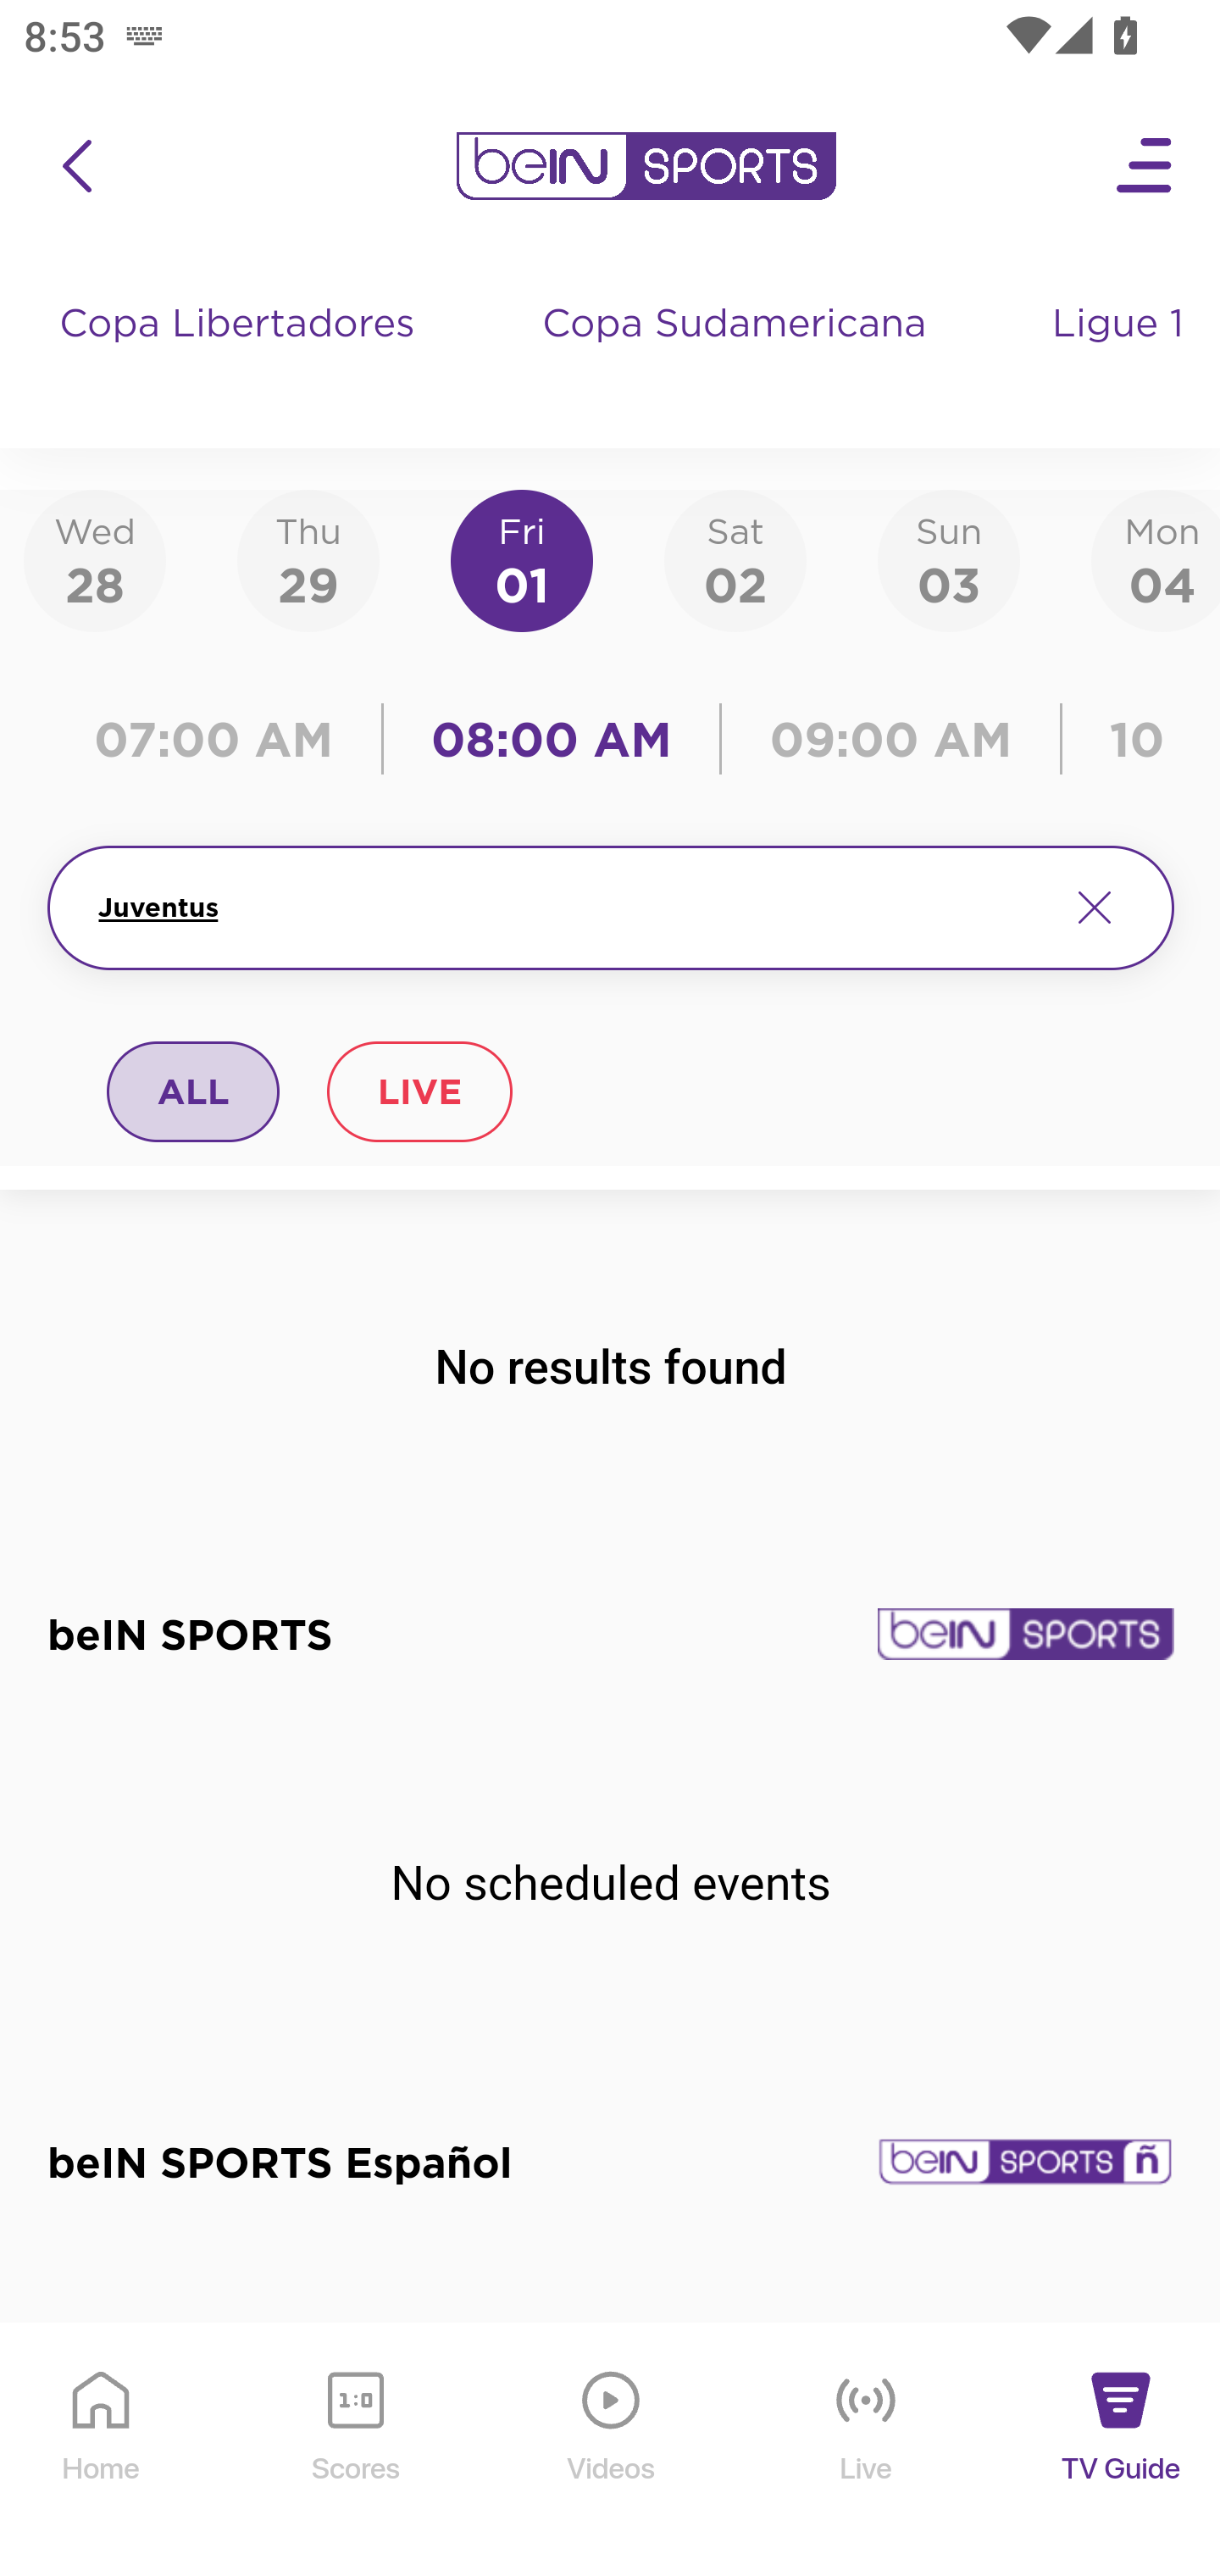  Describe the element at coordinates (1156, 559) in the screenshot. I see `Mon04` at that location.